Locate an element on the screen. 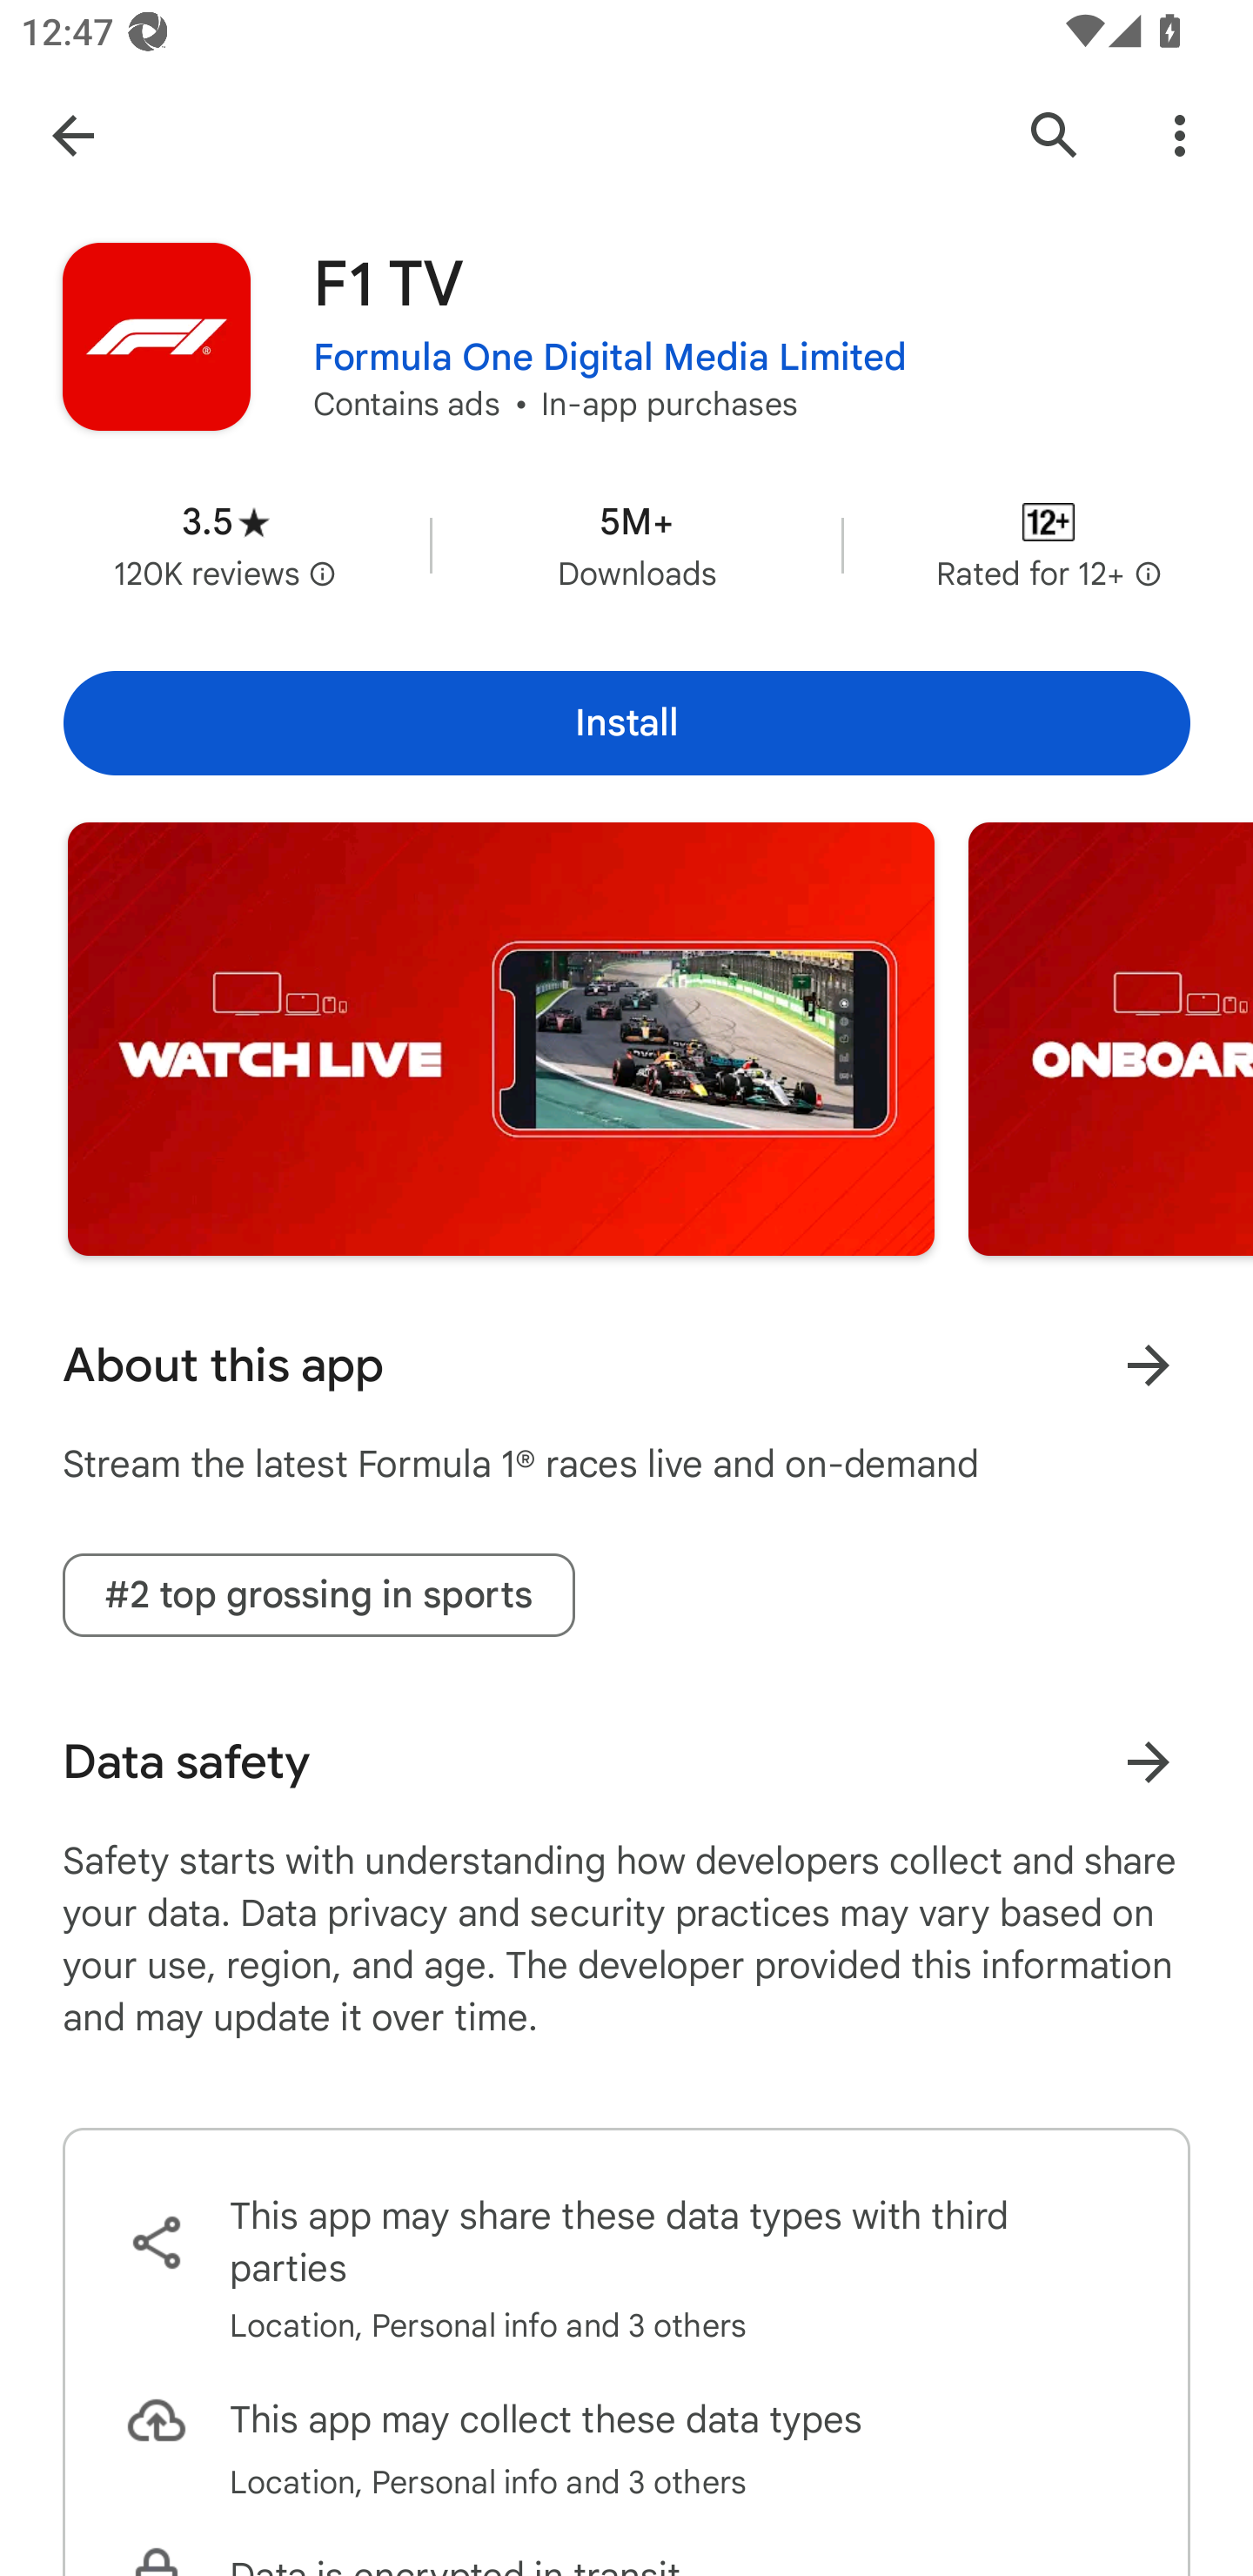 The image size is (1253, 2576). About this app Learn more About this app is located at coordinates (626, 1365).